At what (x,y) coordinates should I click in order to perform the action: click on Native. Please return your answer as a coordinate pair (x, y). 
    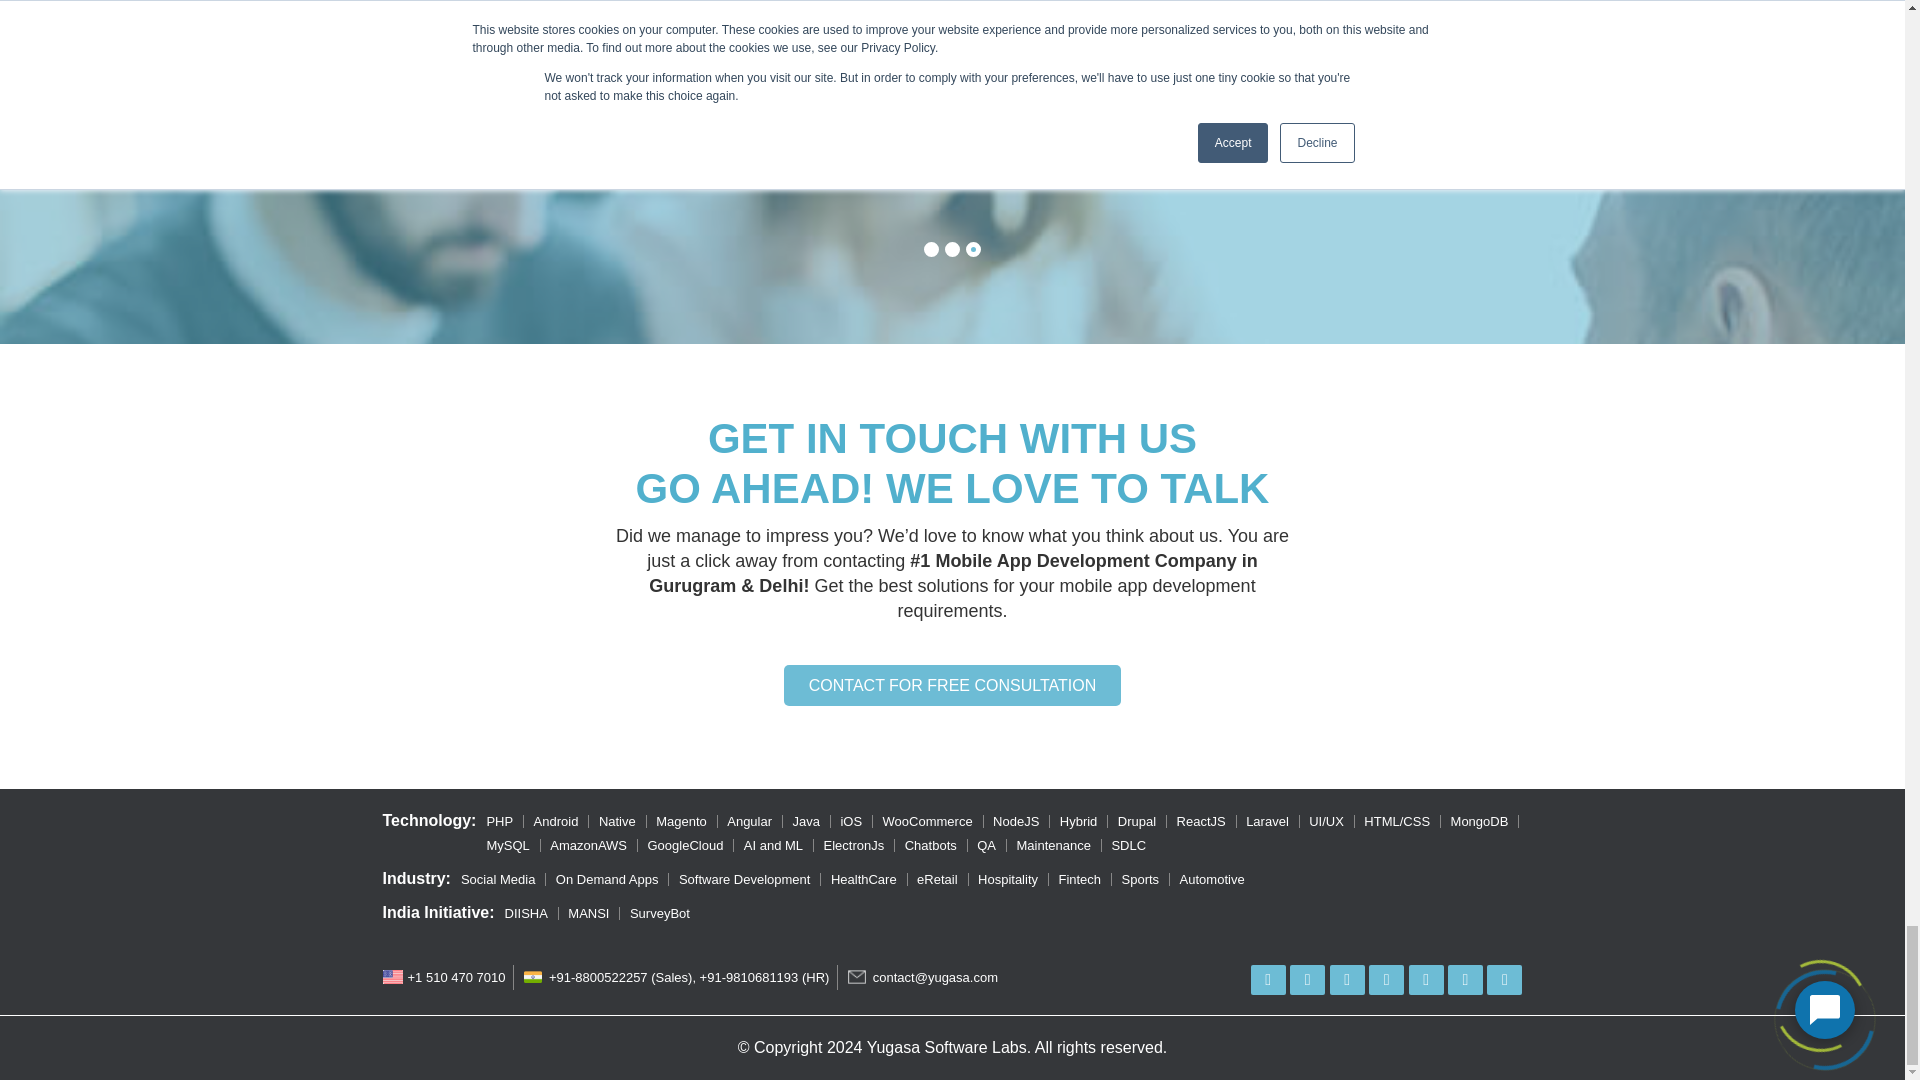
    Looking at the image, I should click on (617, 822).